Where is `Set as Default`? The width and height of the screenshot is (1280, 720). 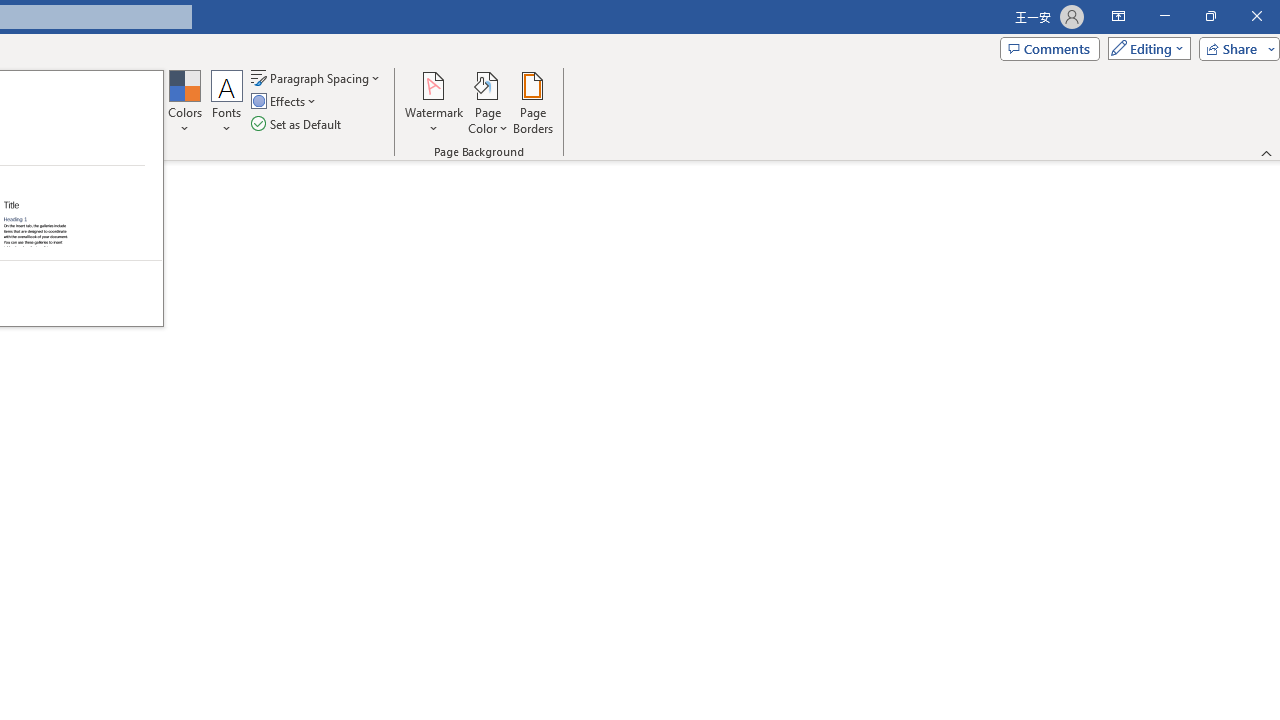 Set as Default is located at coordinates (298, 124).